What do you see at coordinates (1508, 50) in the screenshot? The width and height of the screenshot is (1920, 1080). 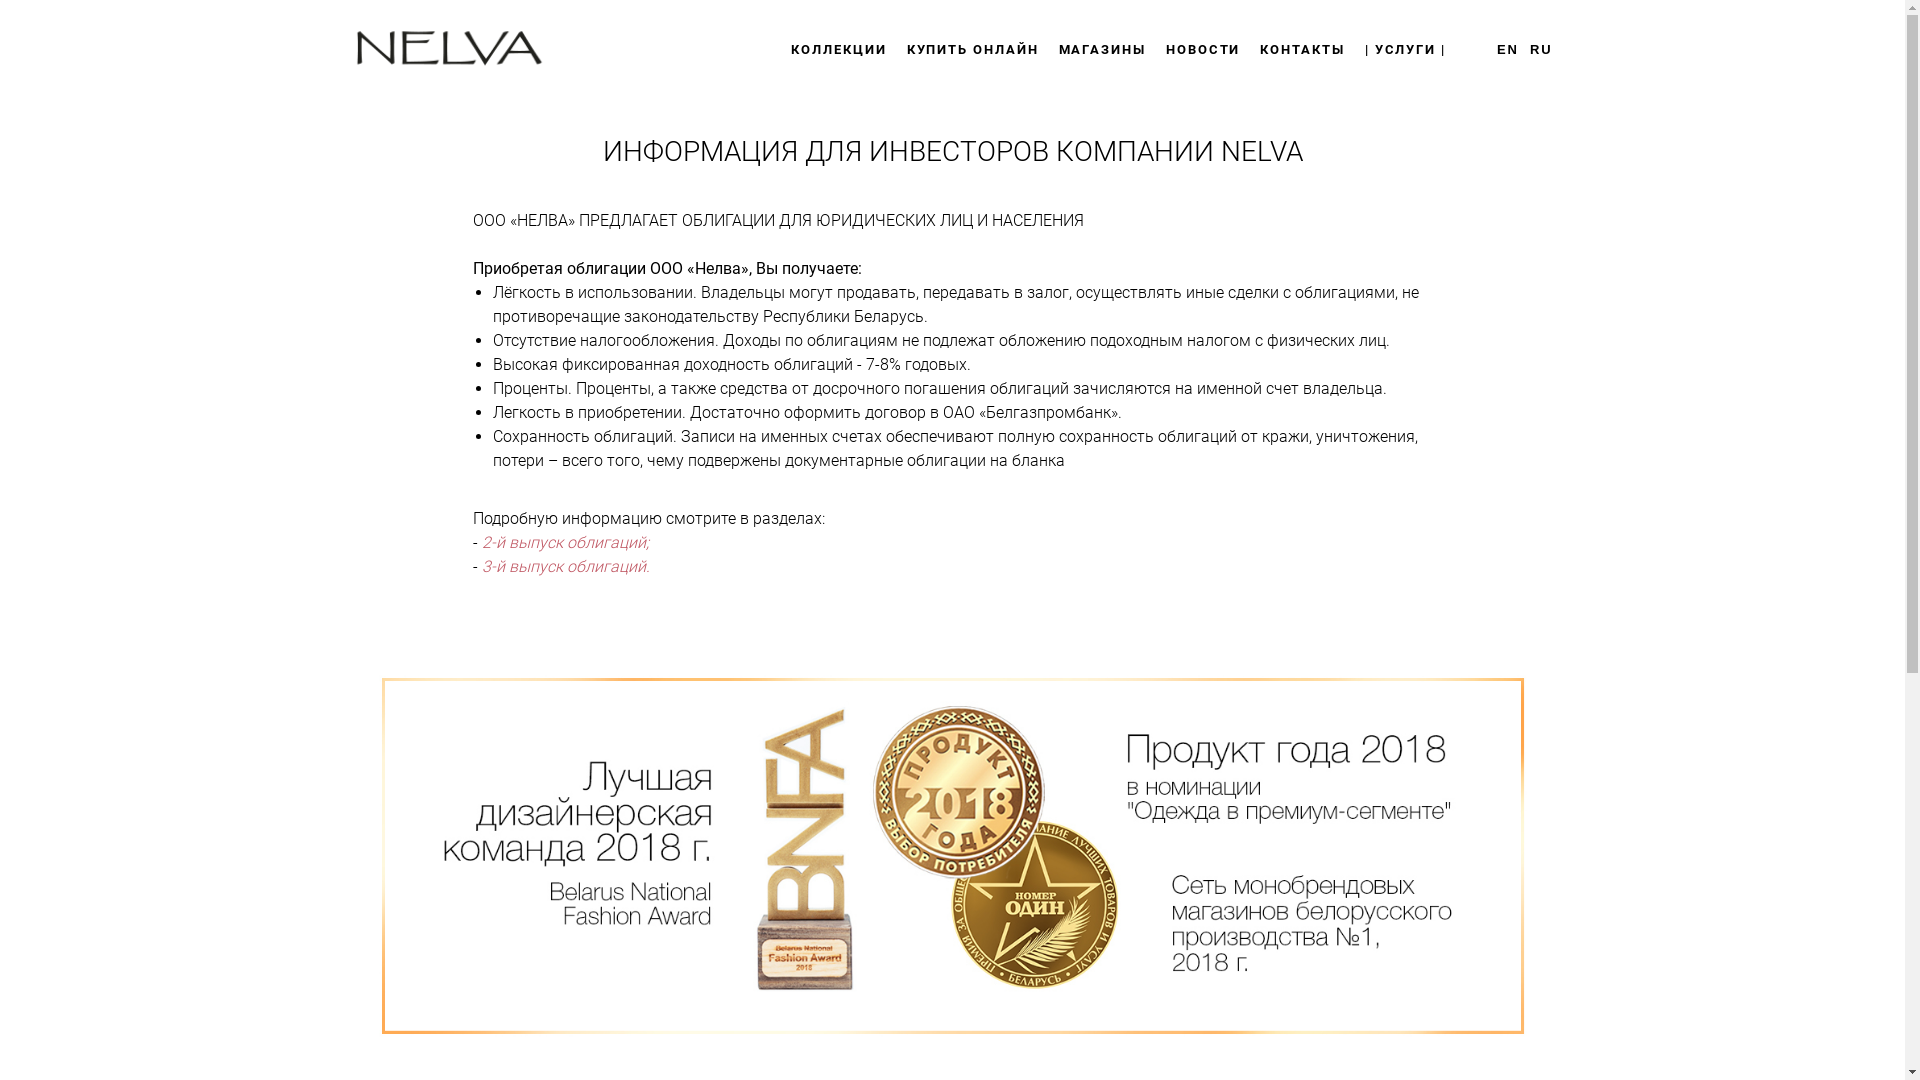 I see `EN` at bounding box center [1508, 50].